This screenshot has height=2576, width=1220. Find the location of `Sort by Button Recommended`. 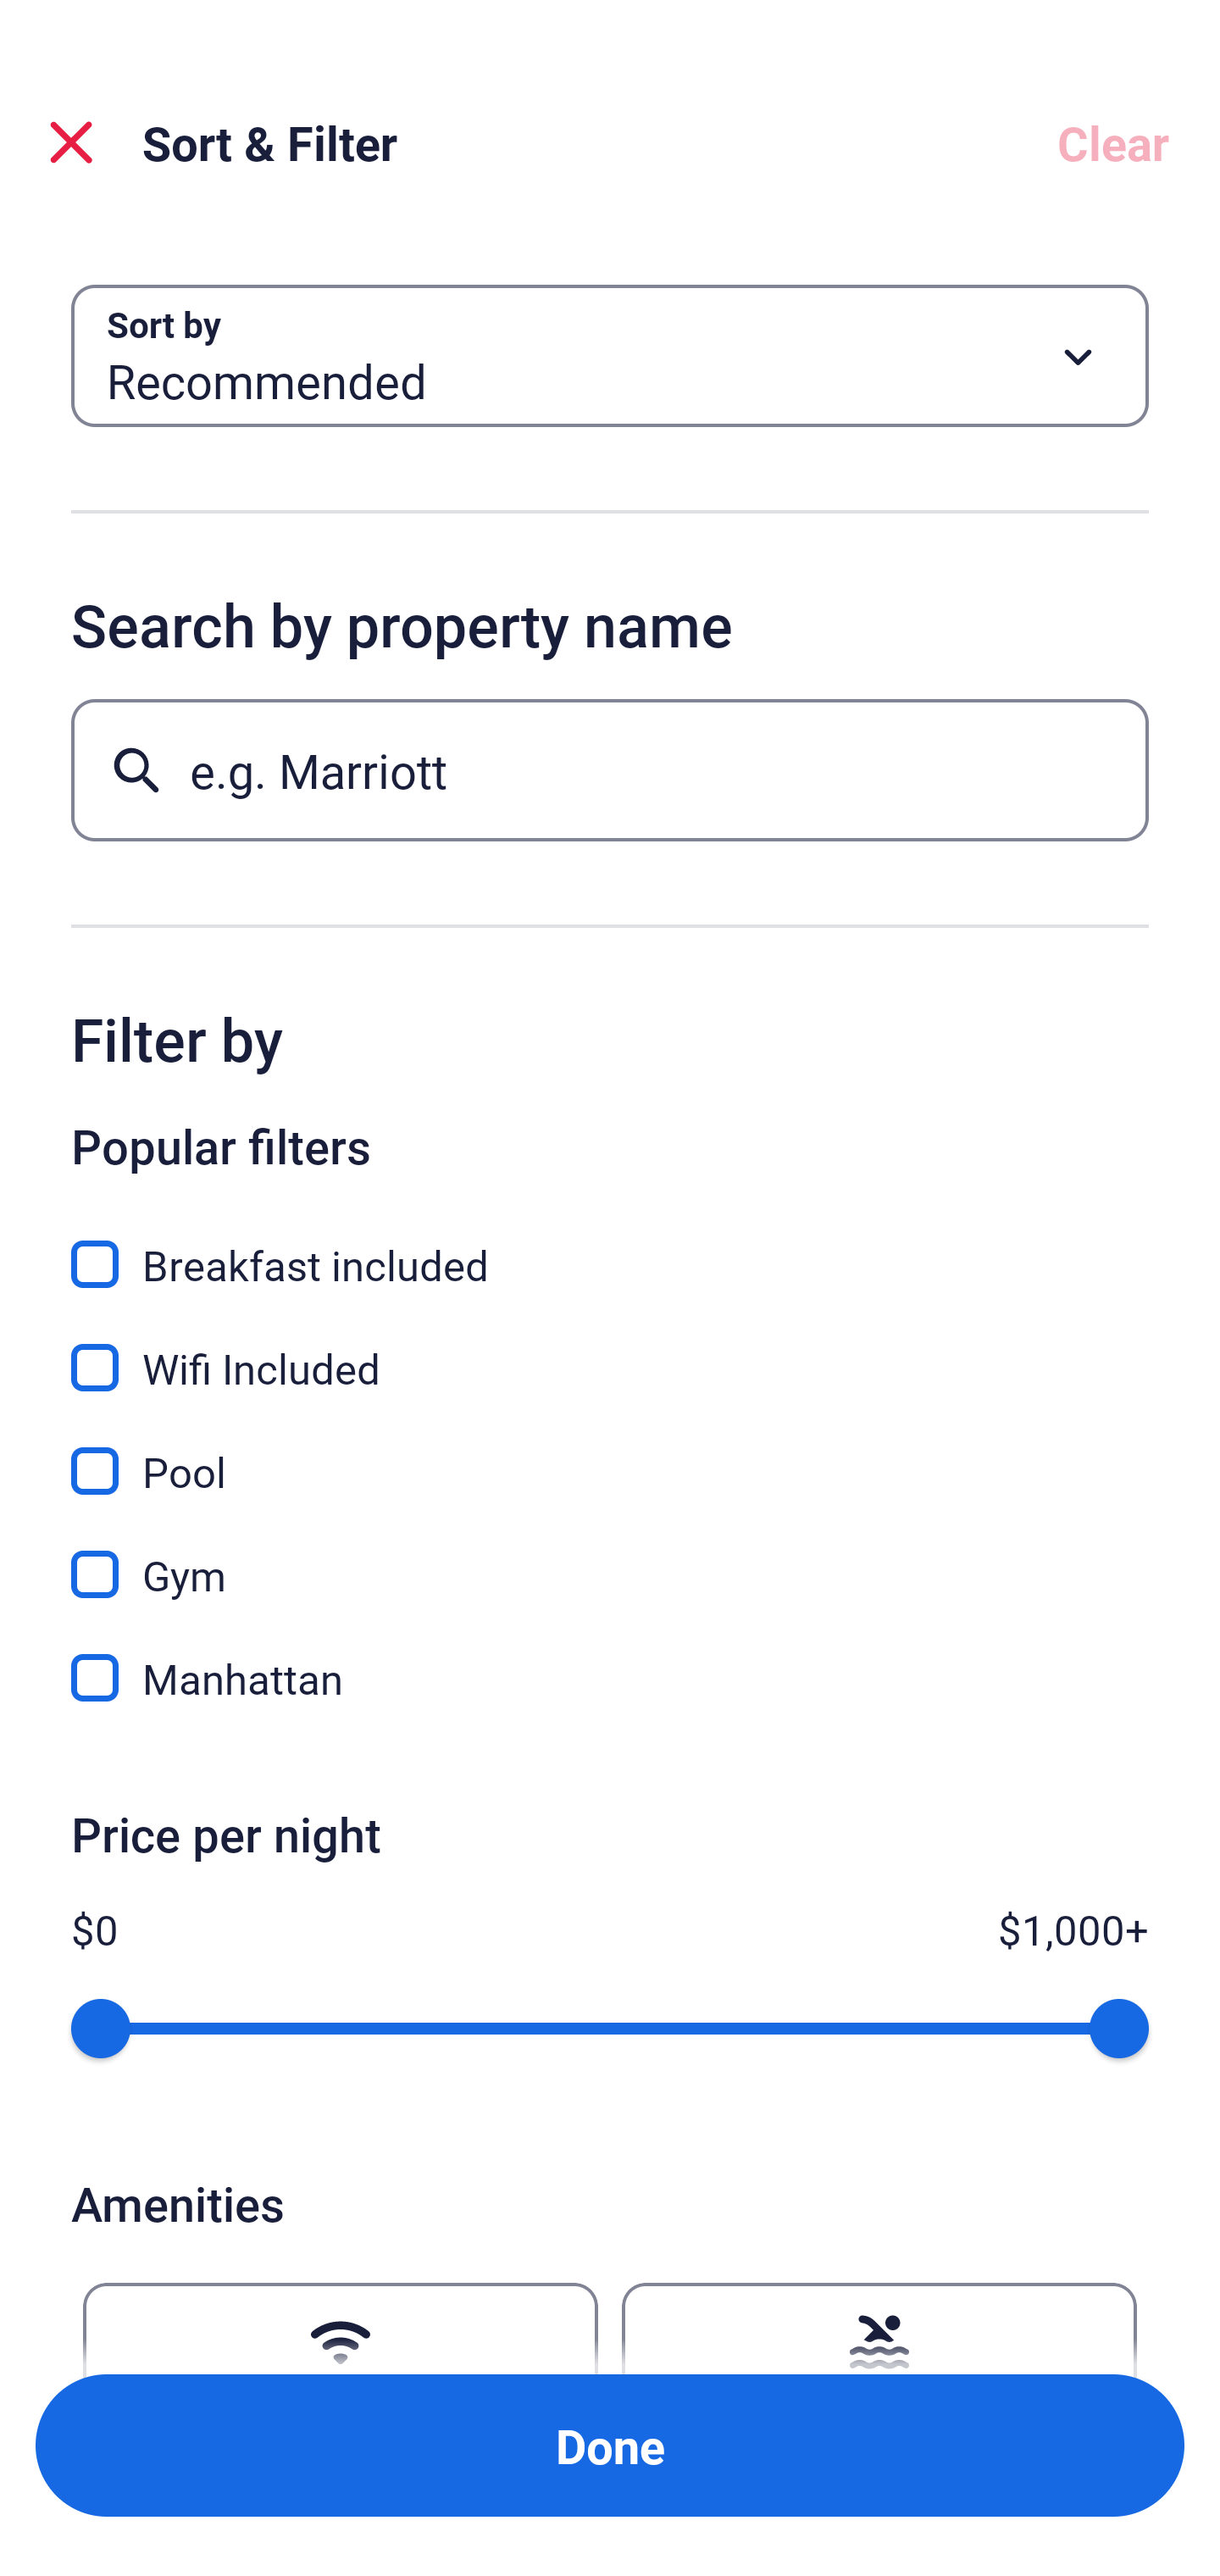

Sort by Button Recommended is located at coordinates (610, 356).